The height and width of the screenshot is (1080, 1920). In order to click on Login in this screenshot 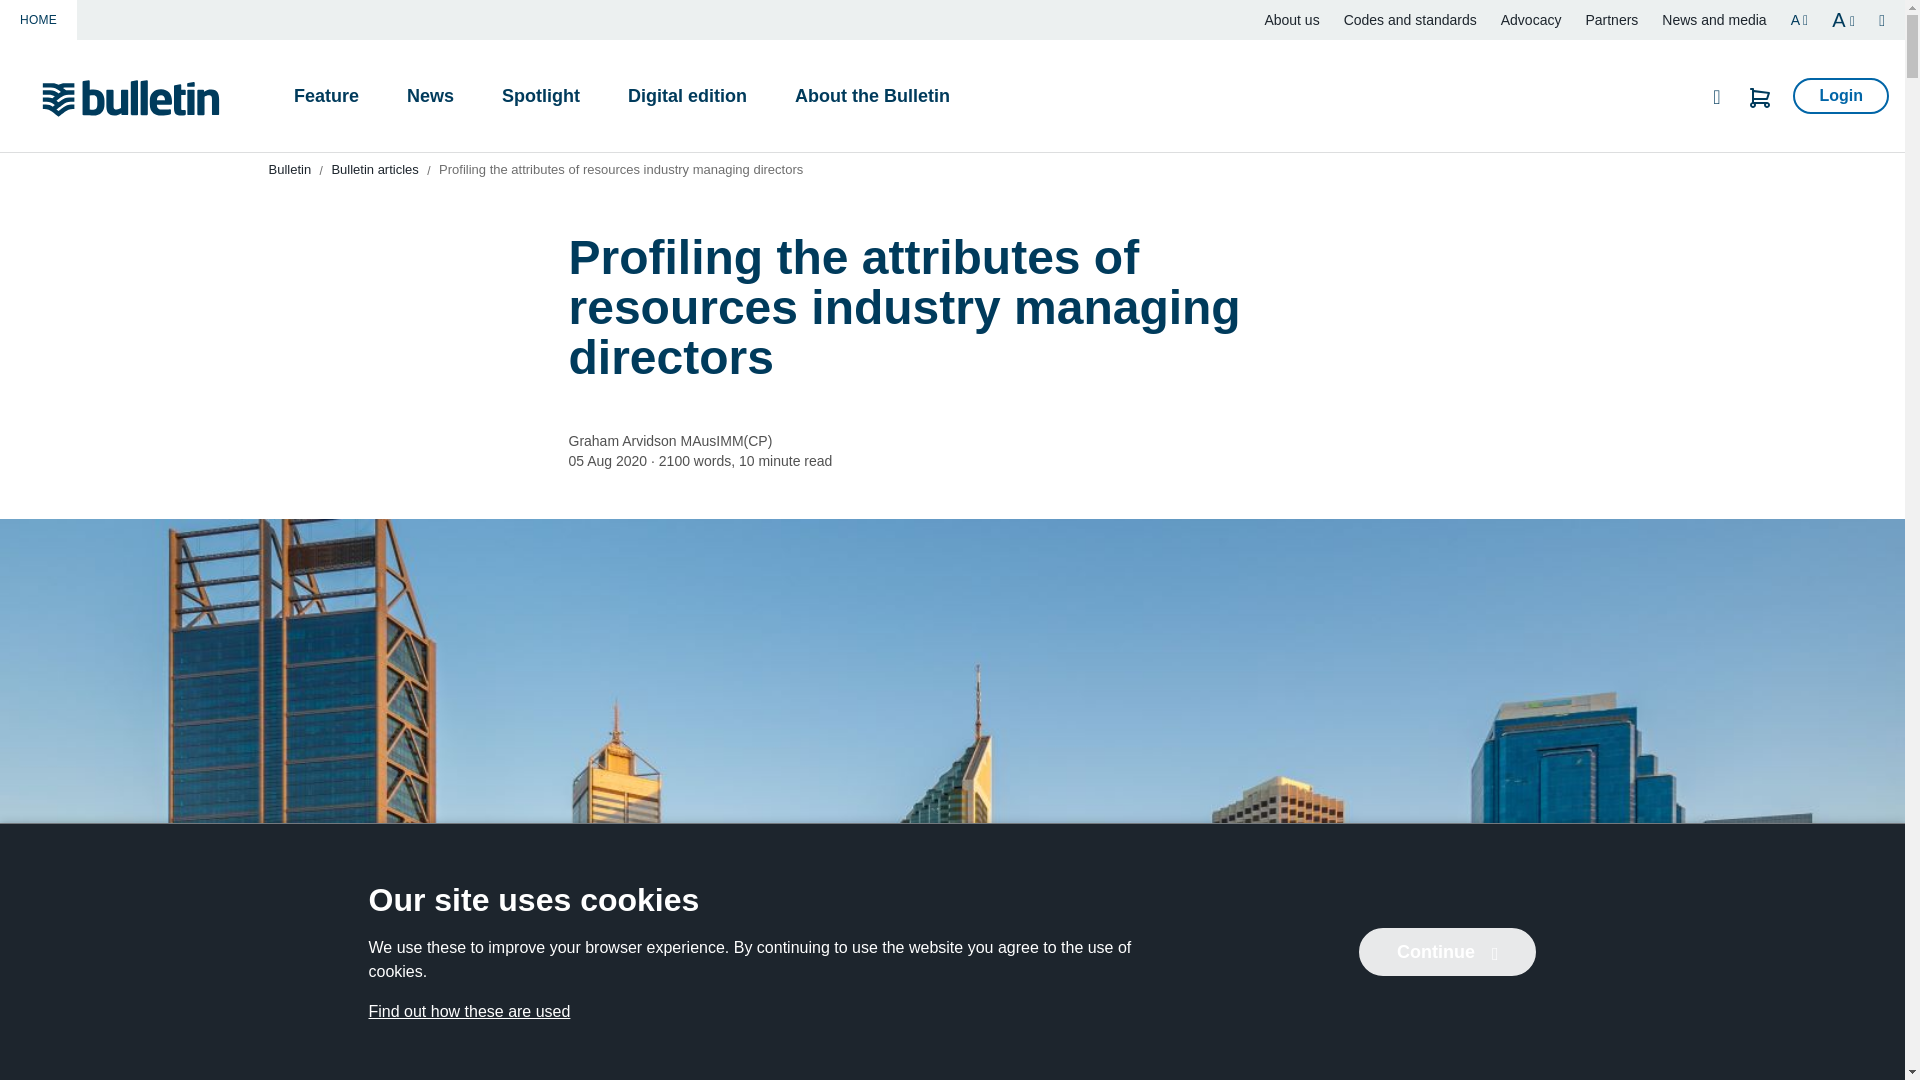, I will do `click(1841, 96)`.